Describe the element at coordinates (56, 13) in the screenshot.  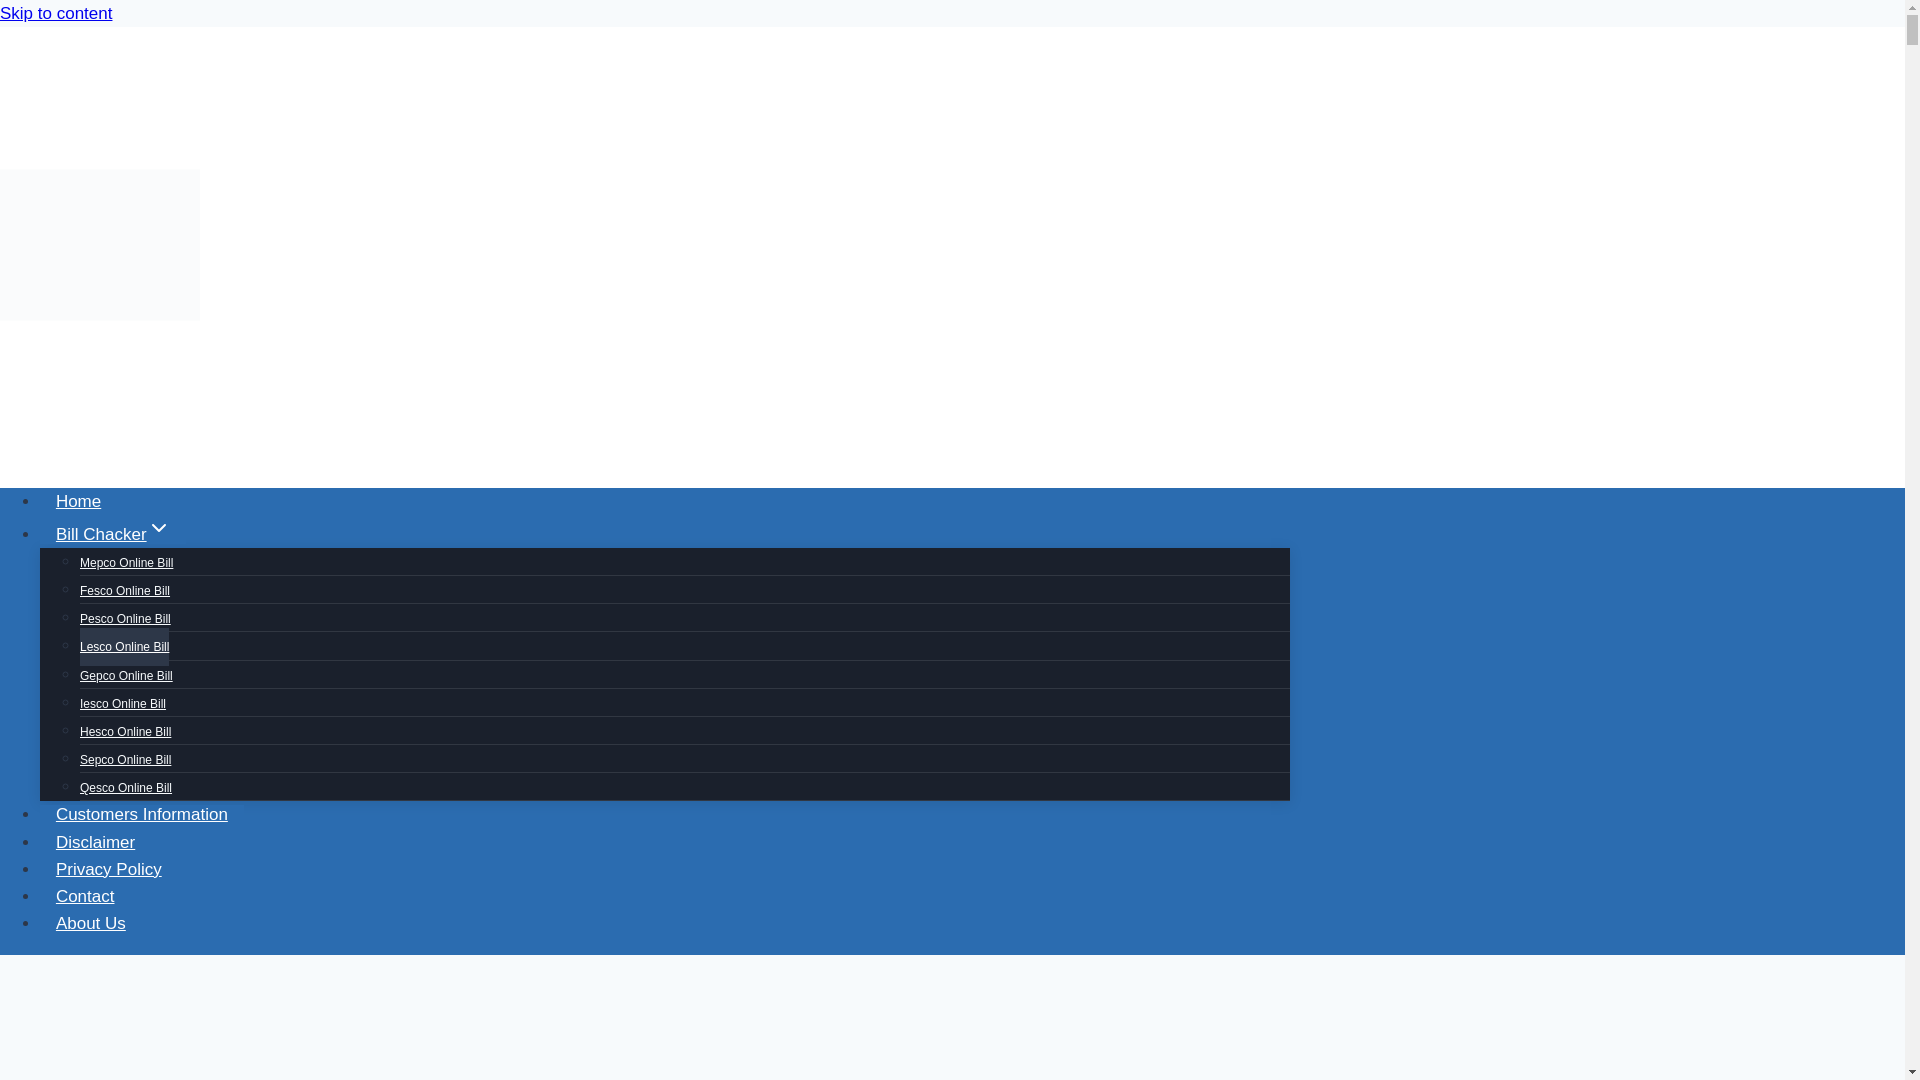
I see `Skip to content` at that location.